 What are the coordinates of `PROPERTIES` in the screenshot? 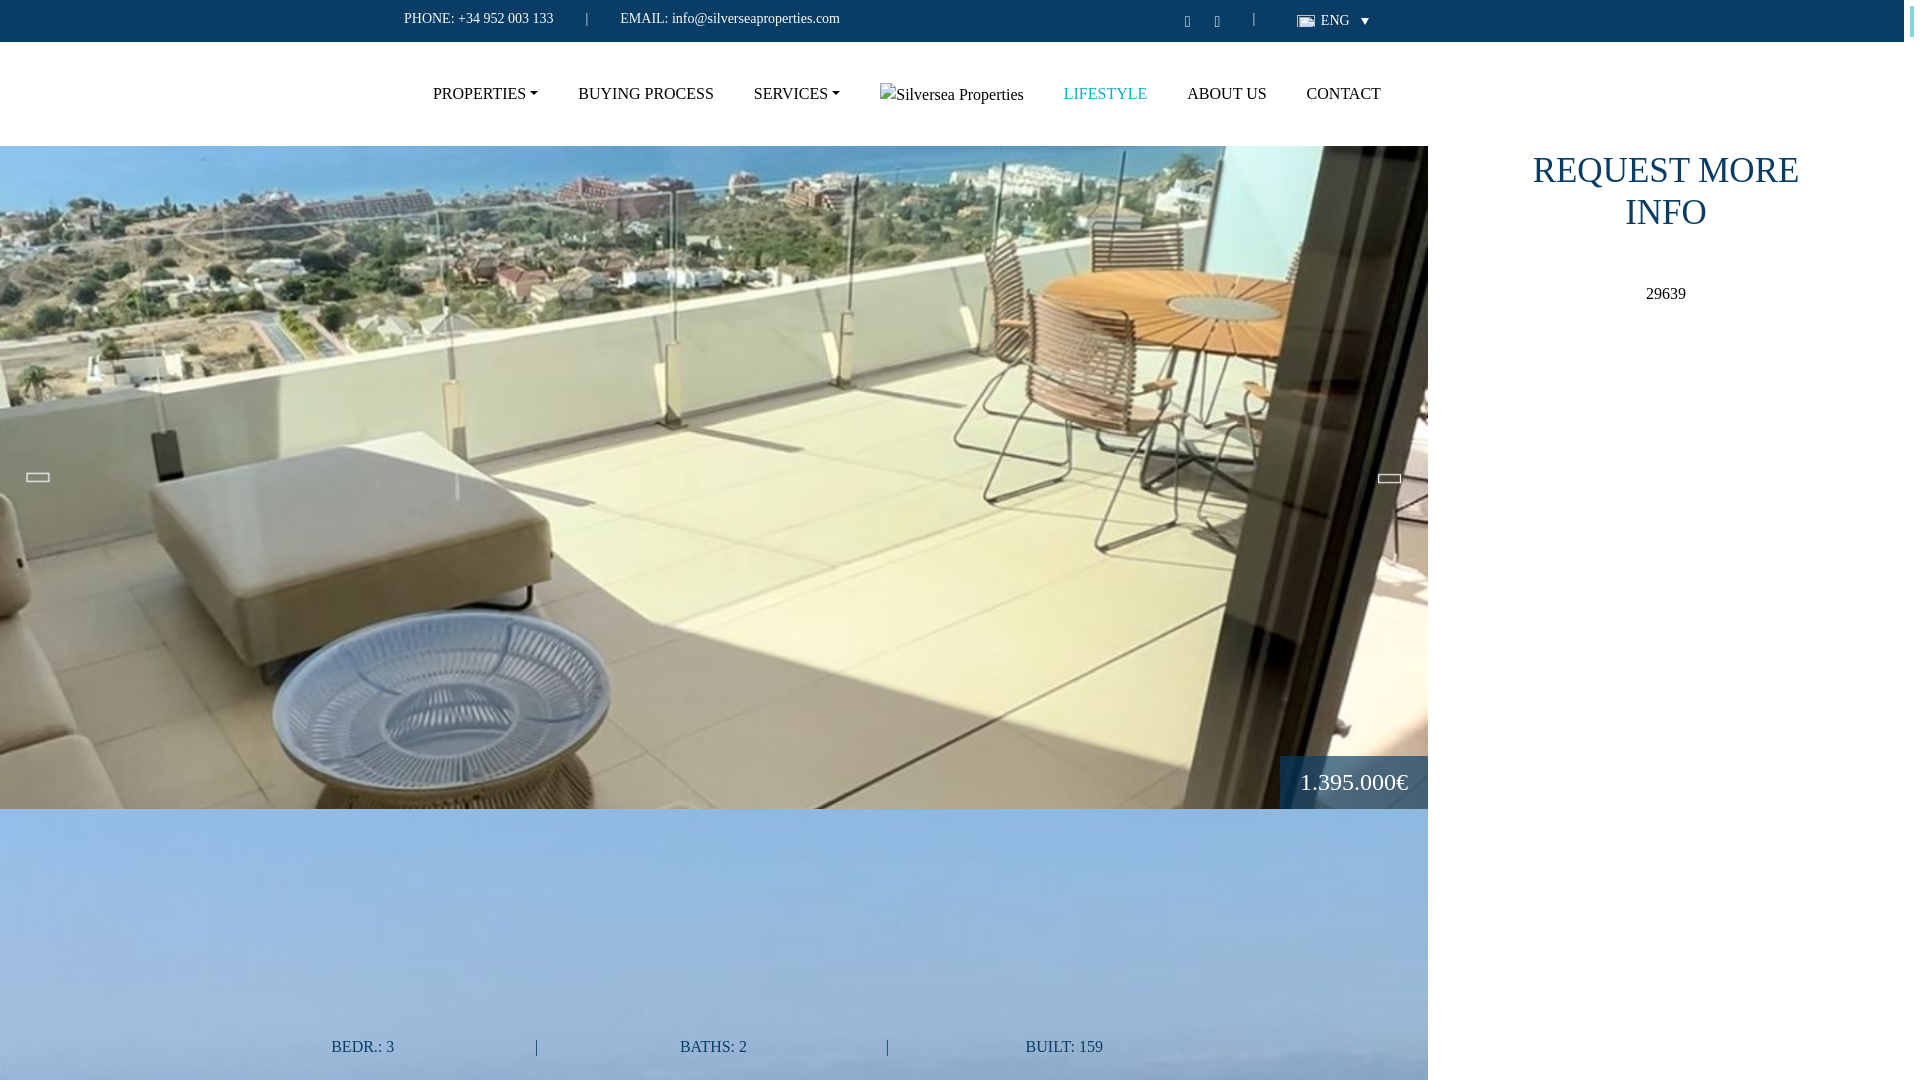 It's located at (485, 94).